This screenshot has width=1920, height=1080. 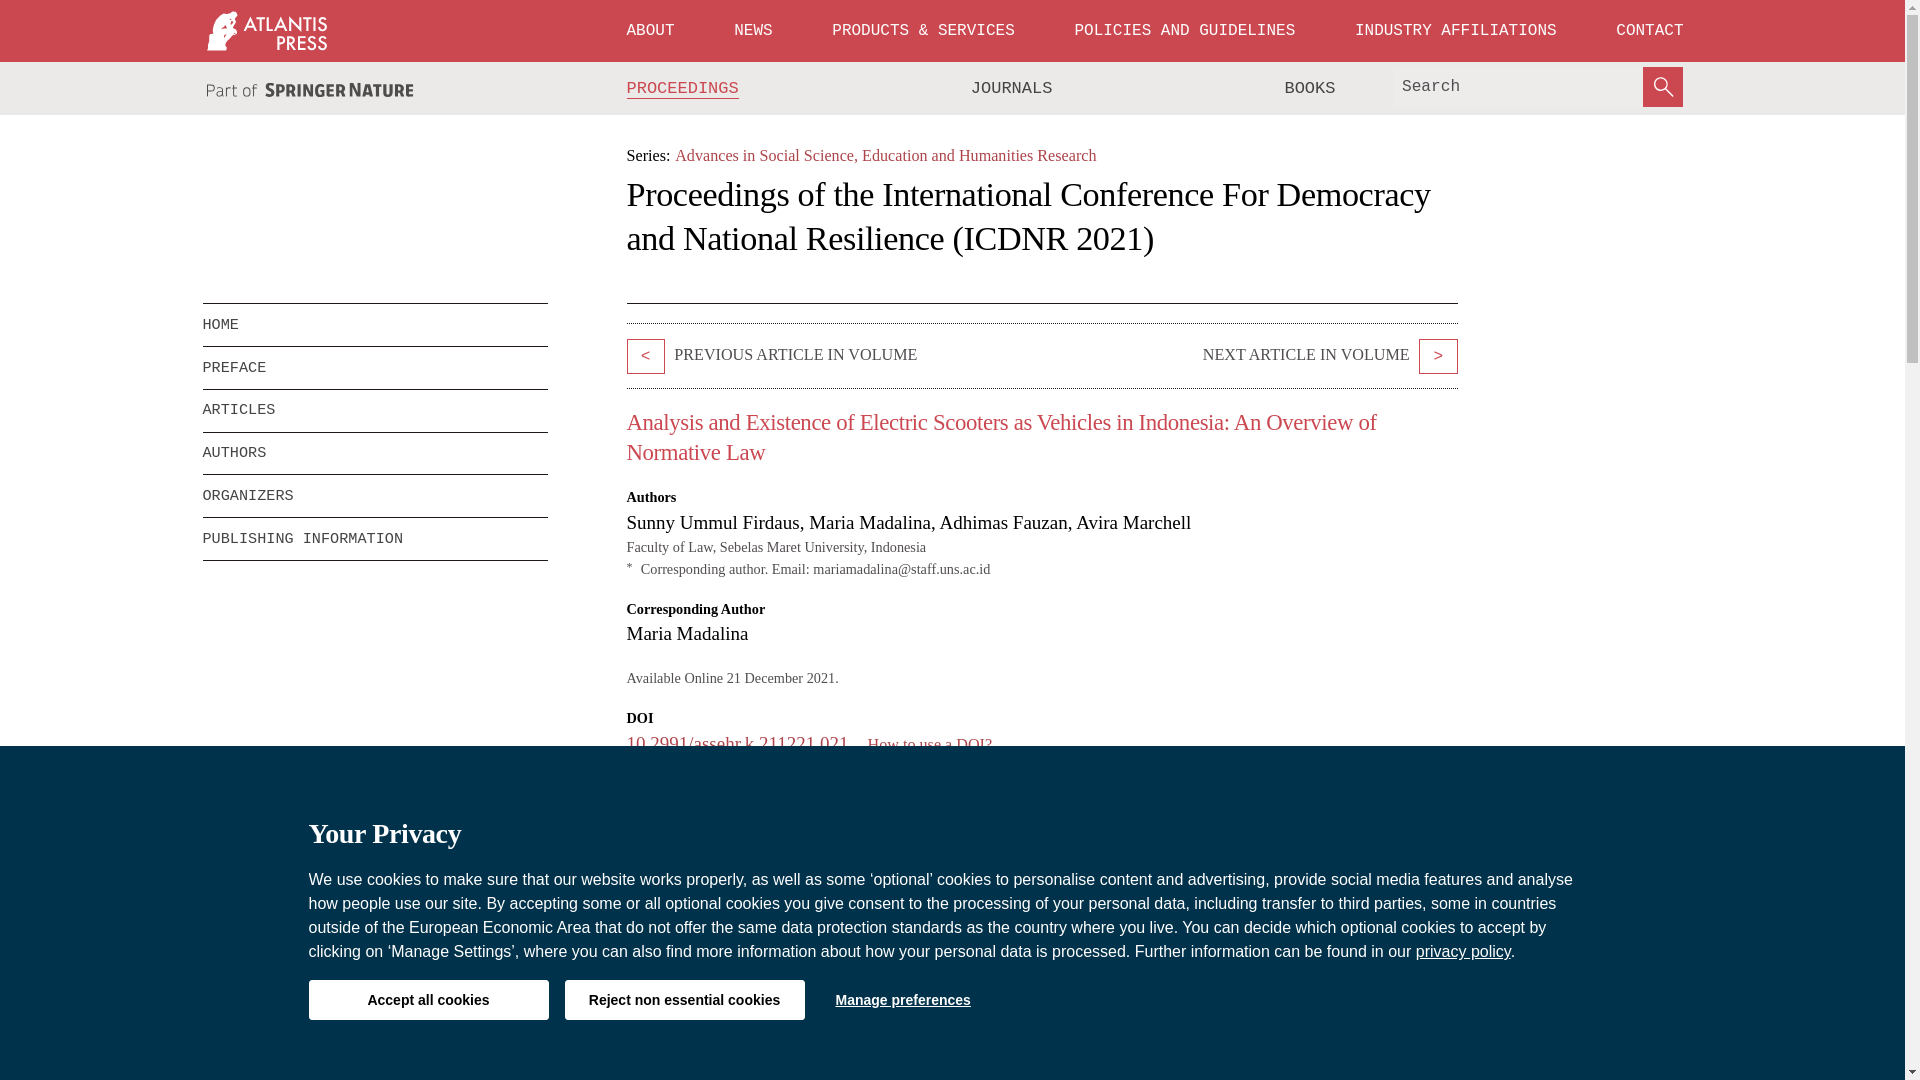 I want to click on POLICIES AND GUIDELINES, so click(x=1184, y=30).